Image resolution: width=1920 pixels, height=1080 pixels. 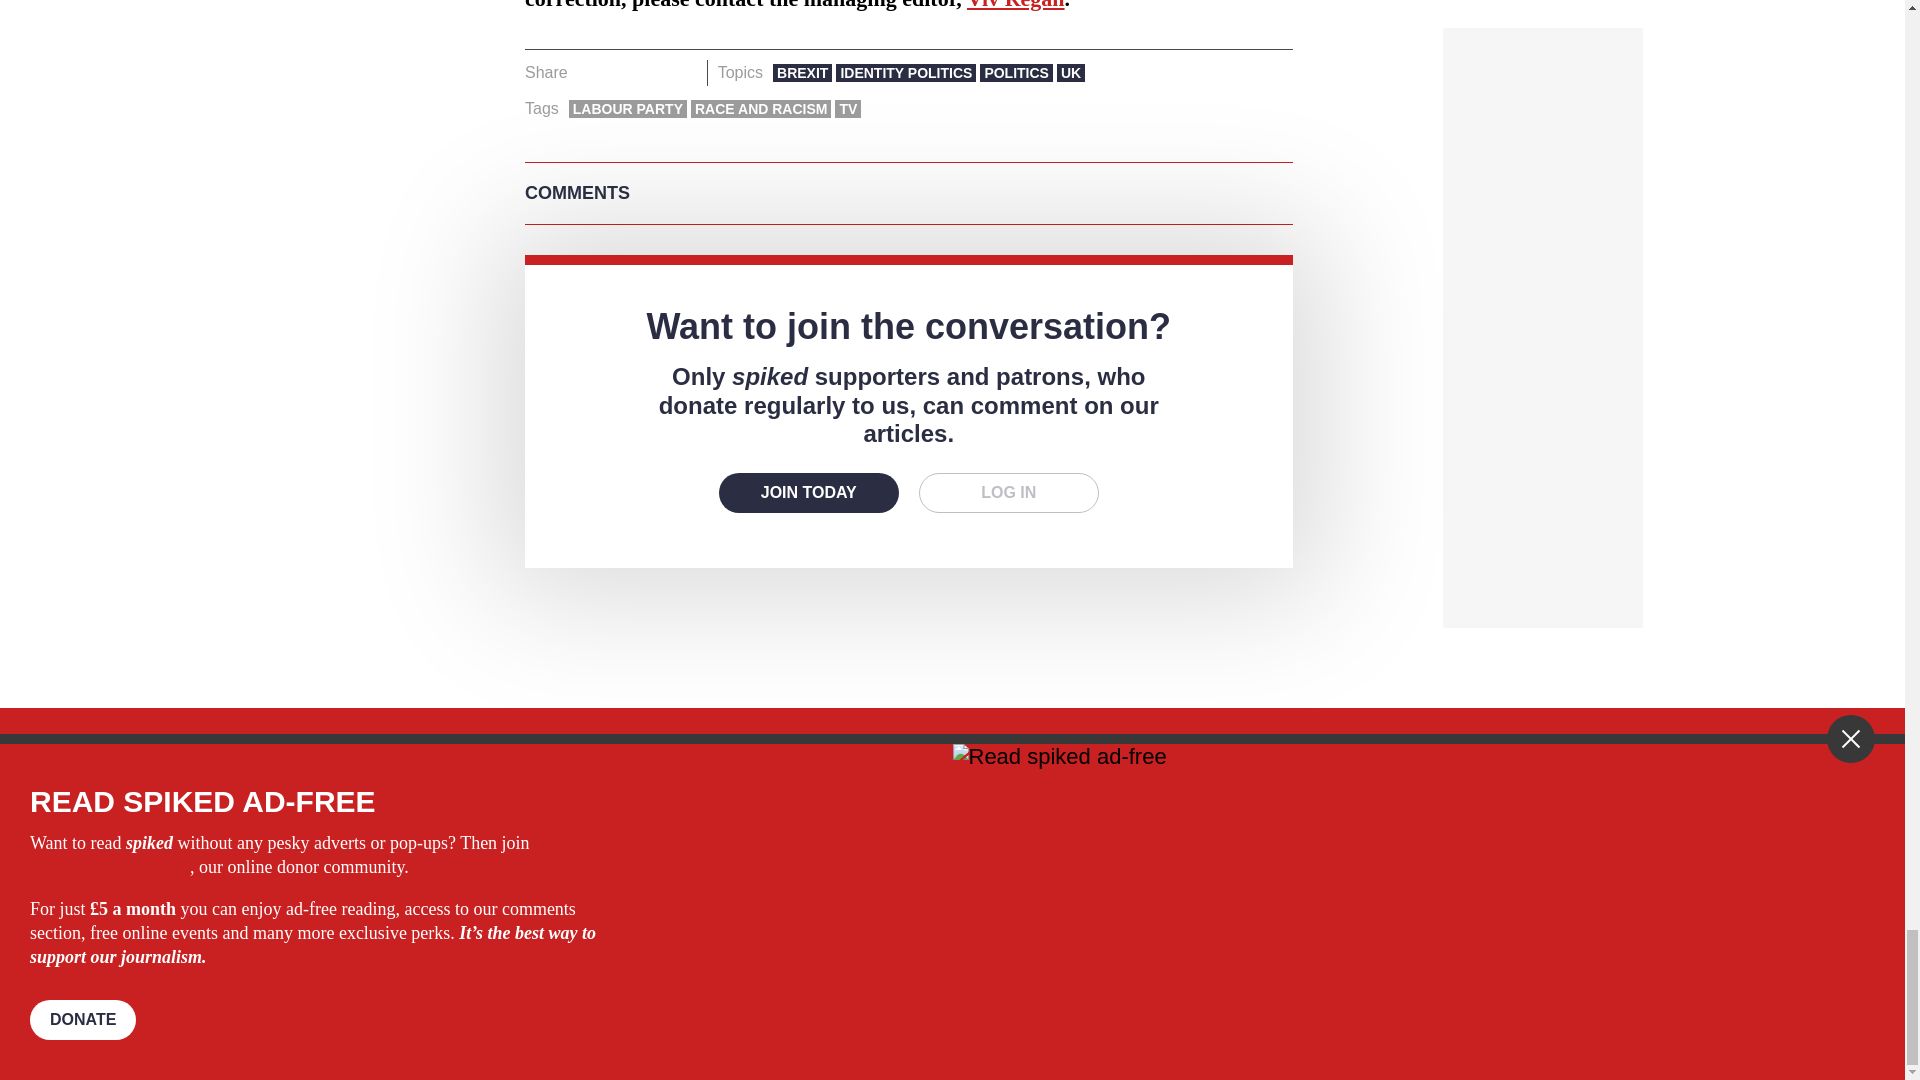 I want to click on Share on Facebook, so click(x=590, y=73).